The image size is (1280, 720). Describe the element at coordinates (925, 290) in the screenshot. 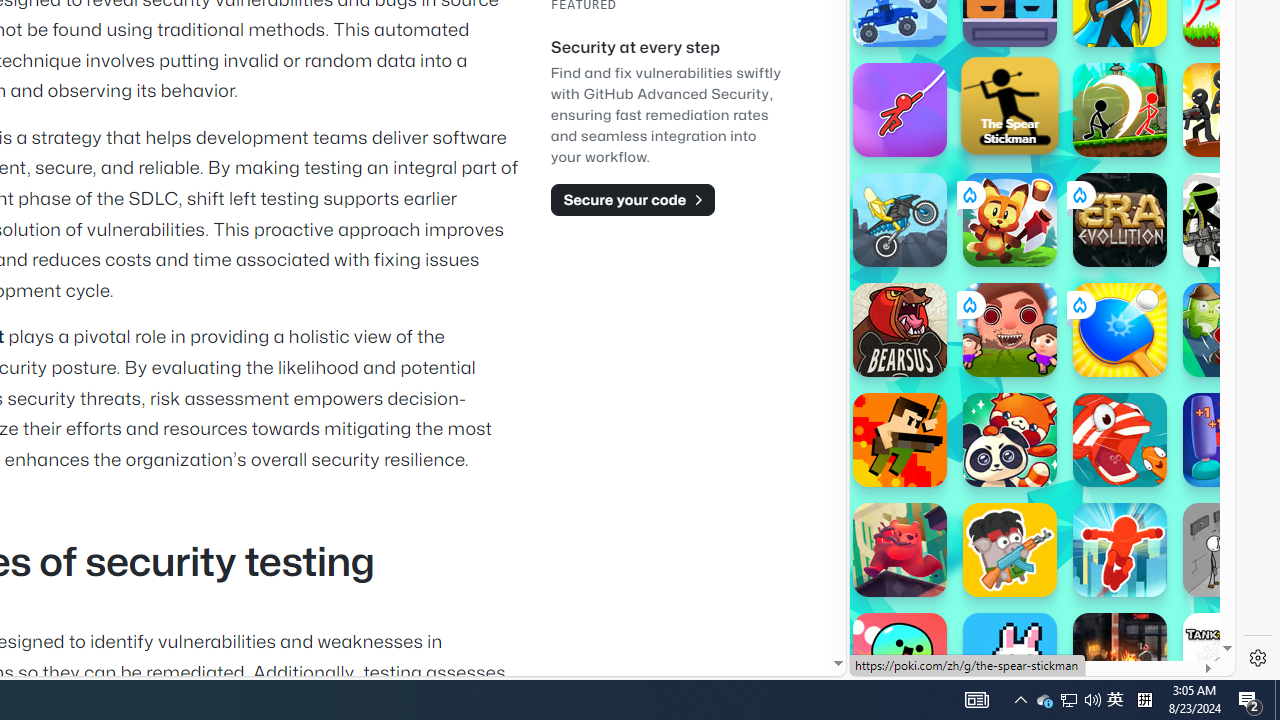

I see `Hills of Steel` at that location.